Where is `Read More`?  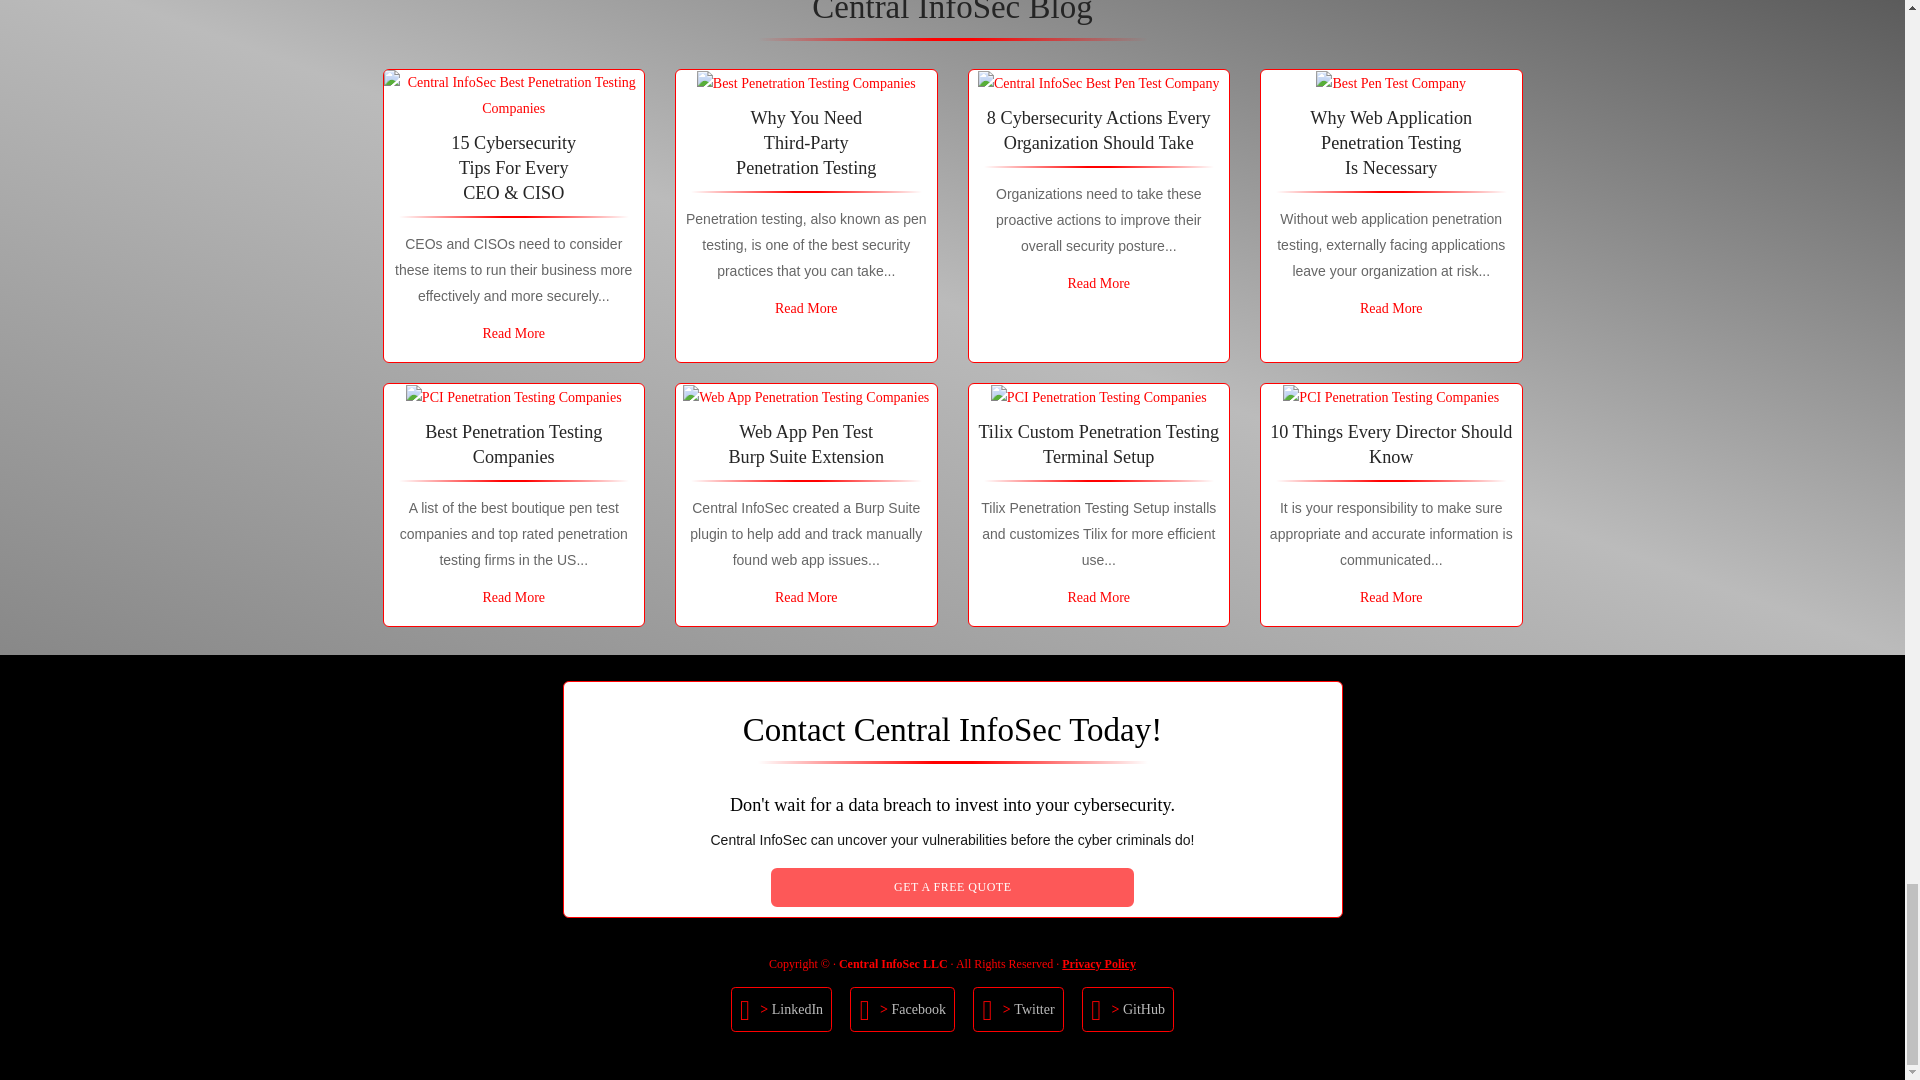 Read More is located at coordinates (1098, 283).